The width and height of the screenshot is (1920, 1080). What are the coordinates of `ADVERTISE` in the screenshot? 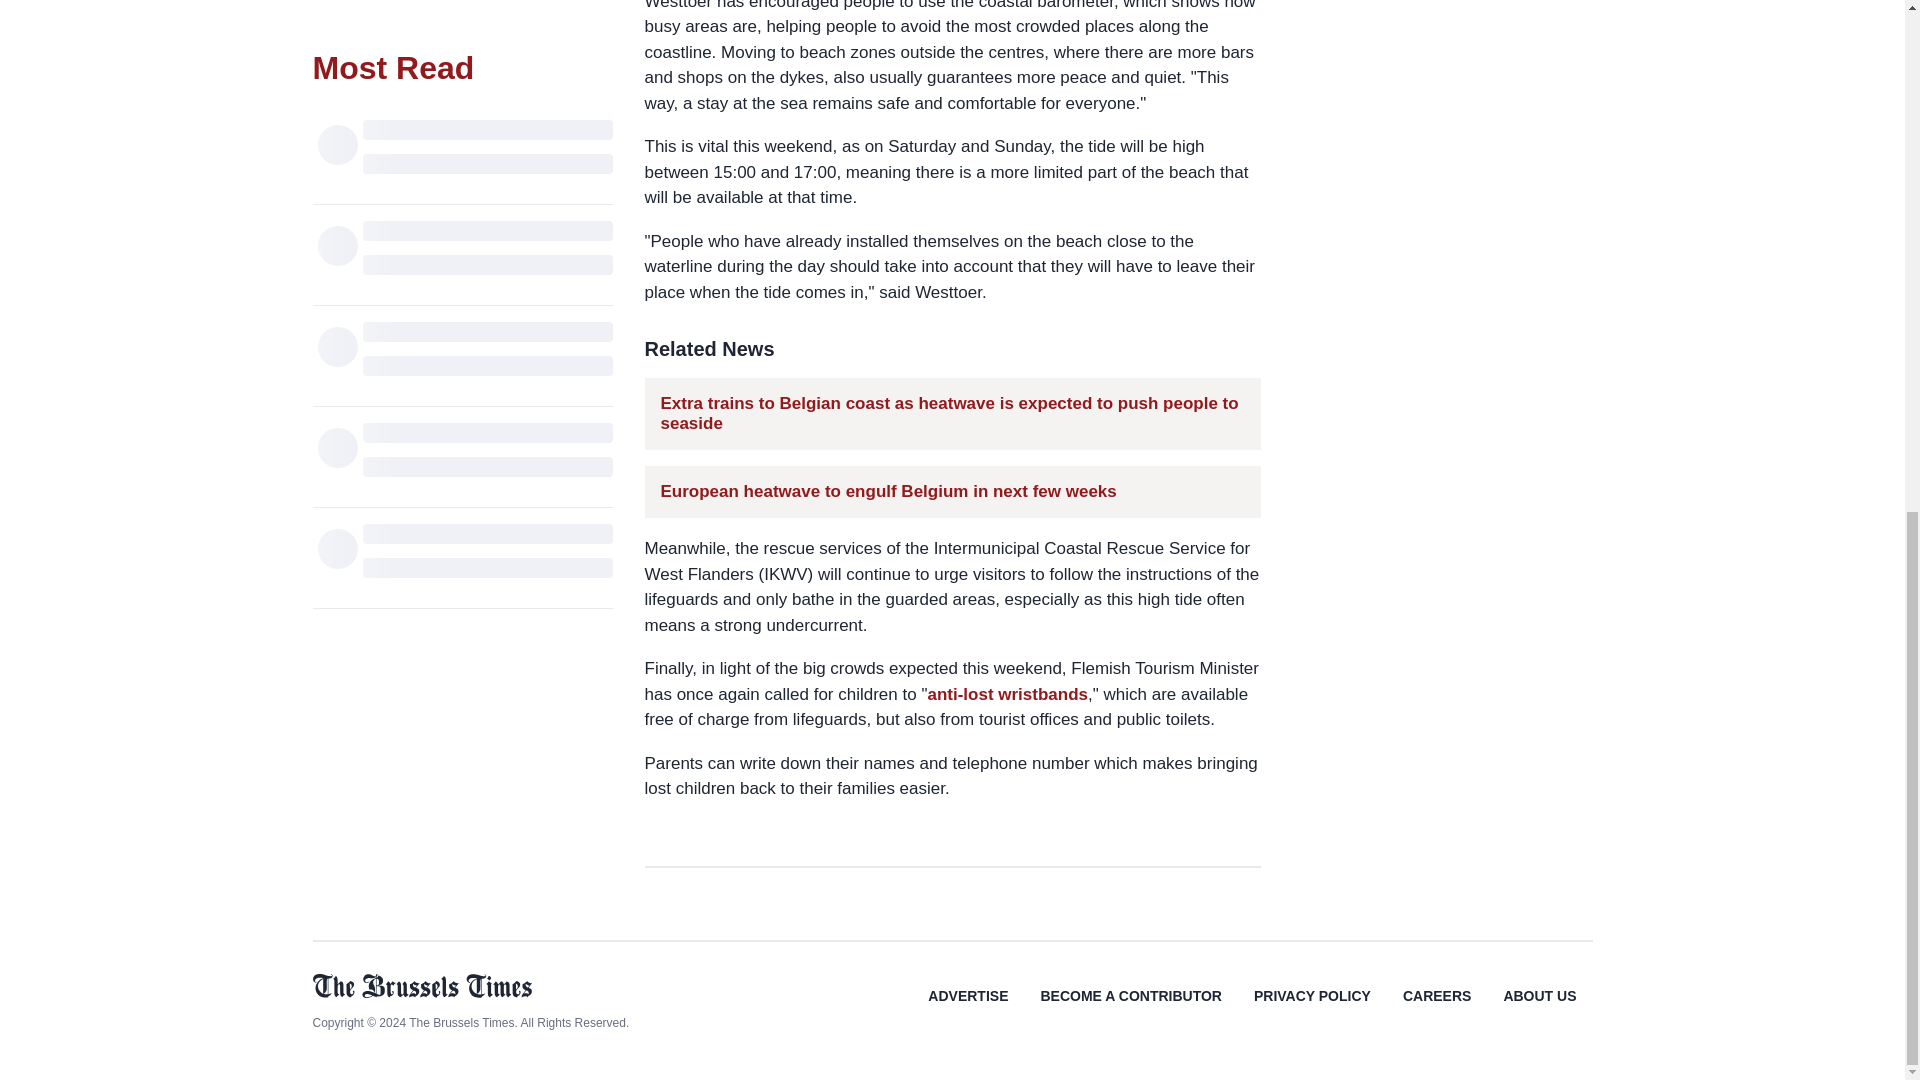 It's located at (968, 1010).